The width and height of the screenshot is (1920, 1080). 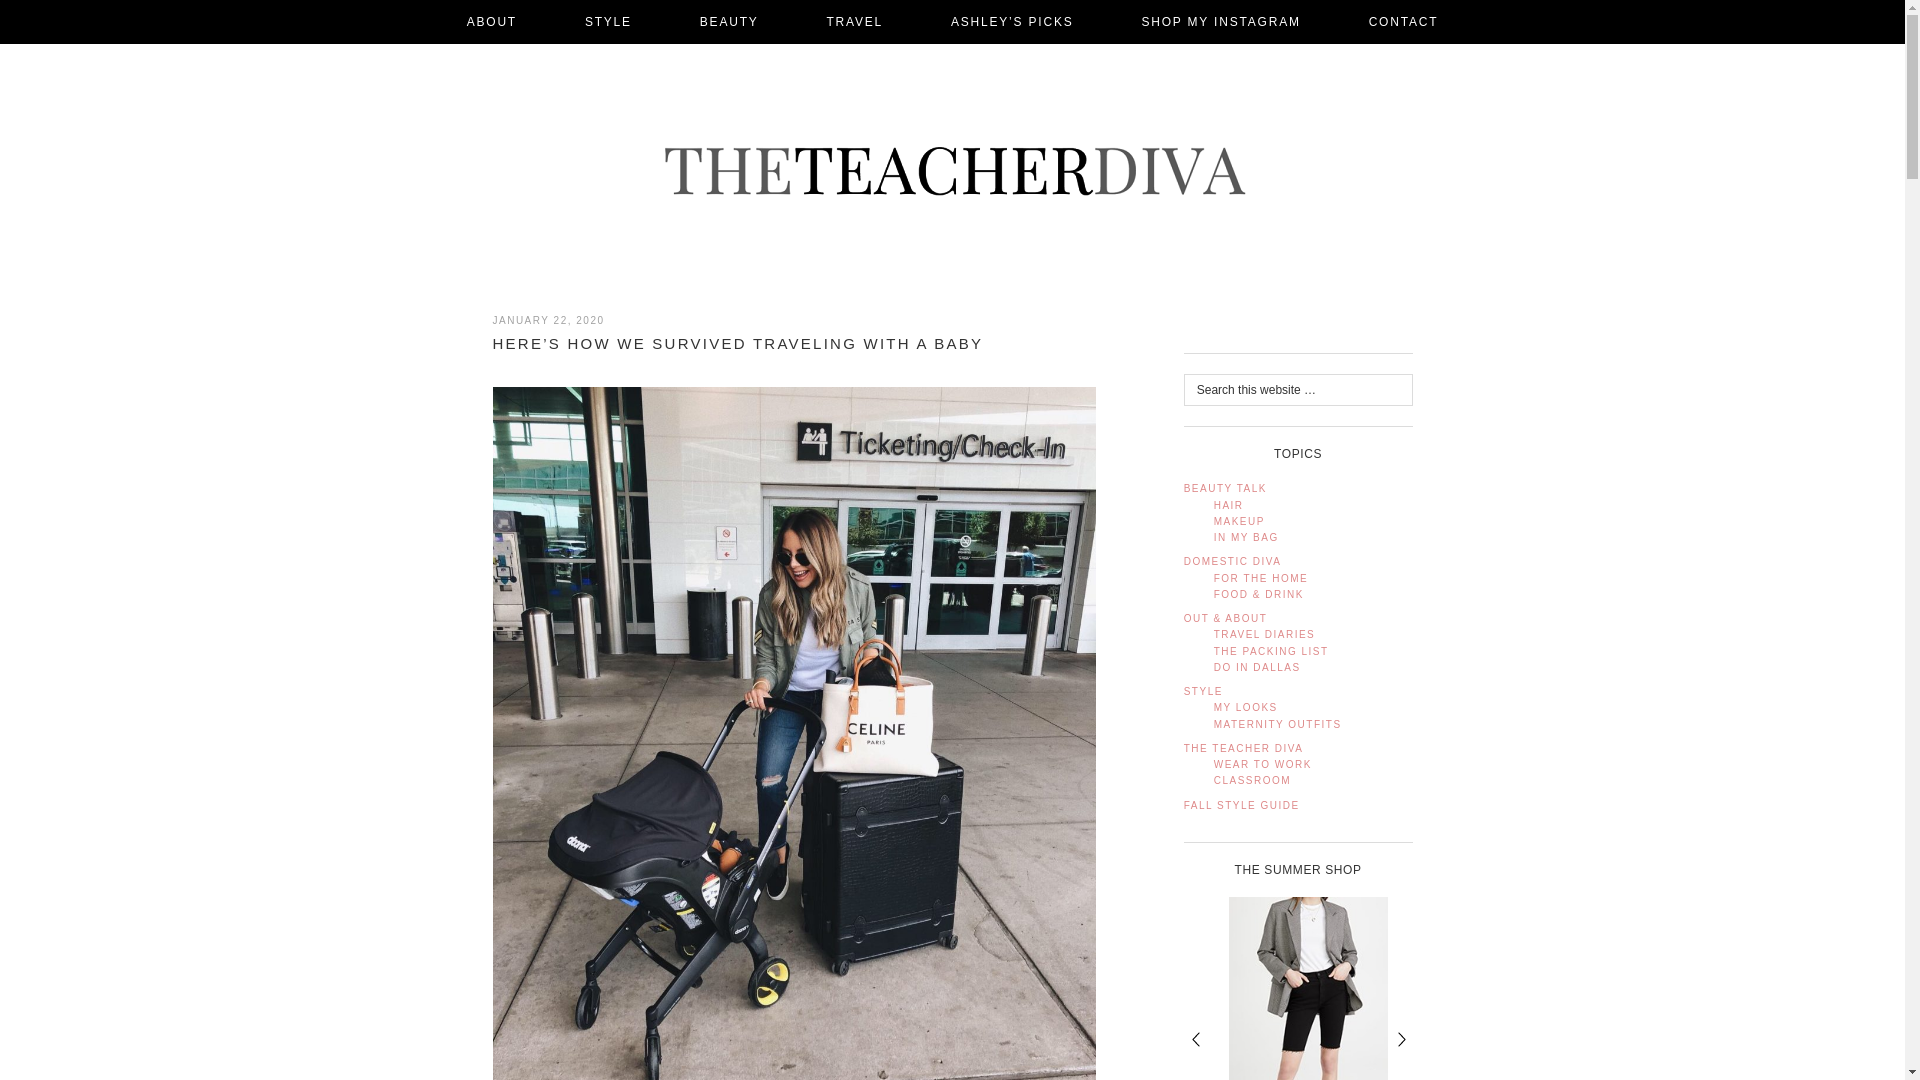 What do you see at coordinates (1220, 22) in the screenshot?
I see `SHOP MY INSTAGRAM` at bounding box center [1220, 22].